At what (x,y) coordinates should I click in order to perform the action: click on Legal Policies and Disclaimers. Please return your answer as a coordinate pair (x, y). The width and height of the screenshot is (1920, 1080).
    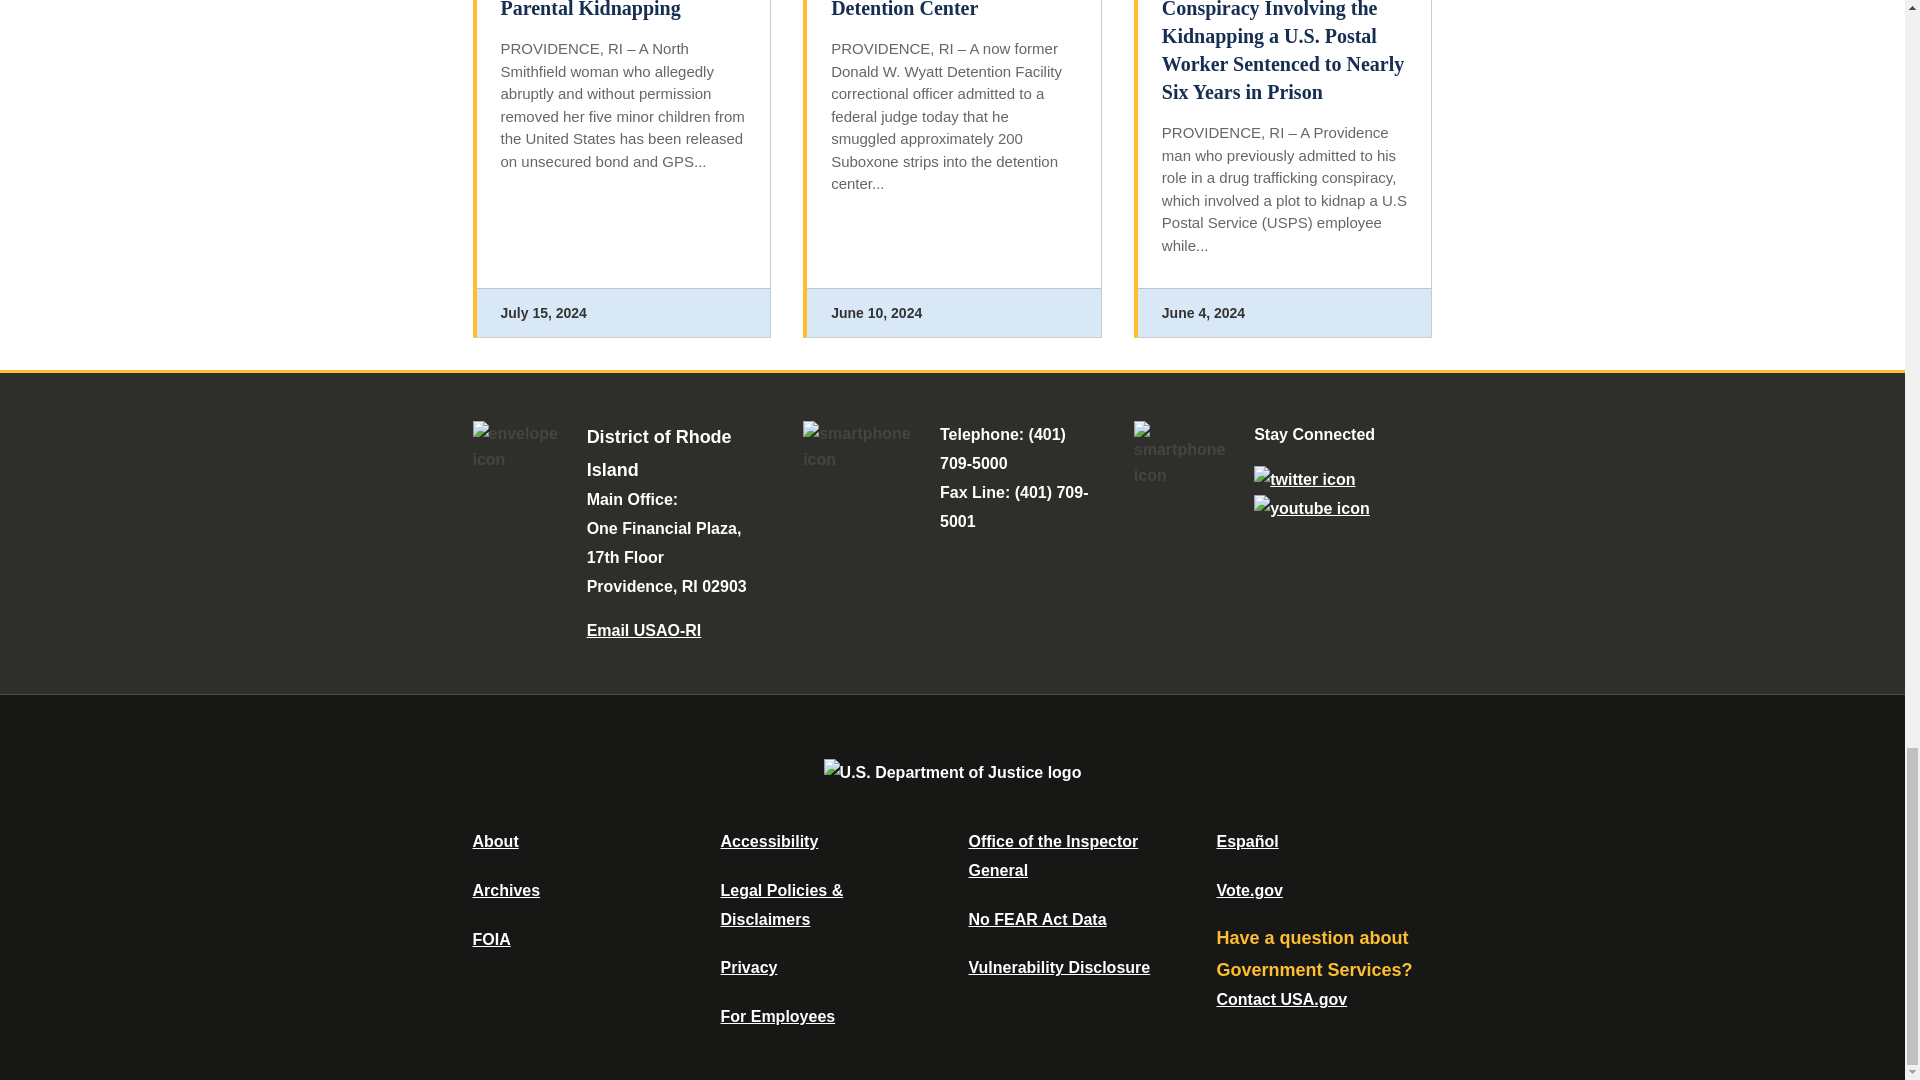
    Looking at the image, I should click on (781, 904).